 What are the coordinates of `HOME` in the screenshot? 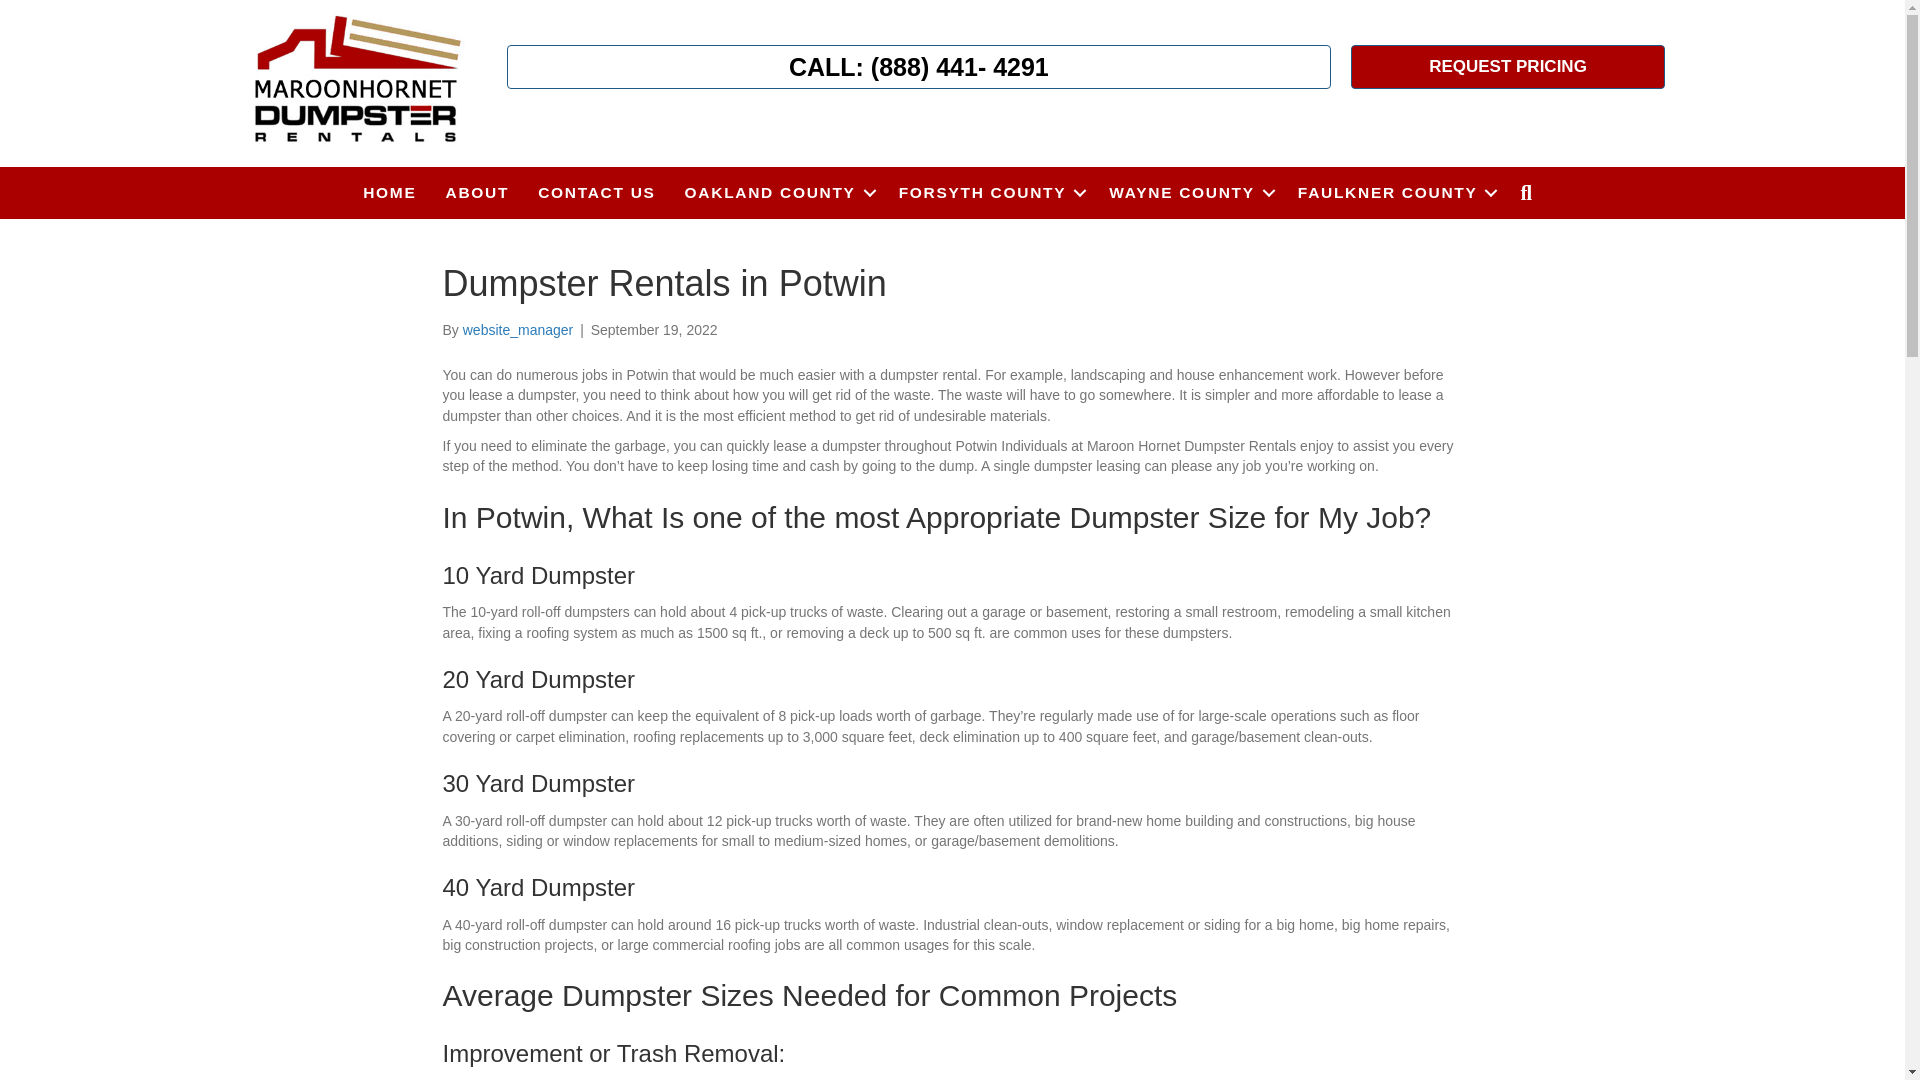 It's located at (390, 193).